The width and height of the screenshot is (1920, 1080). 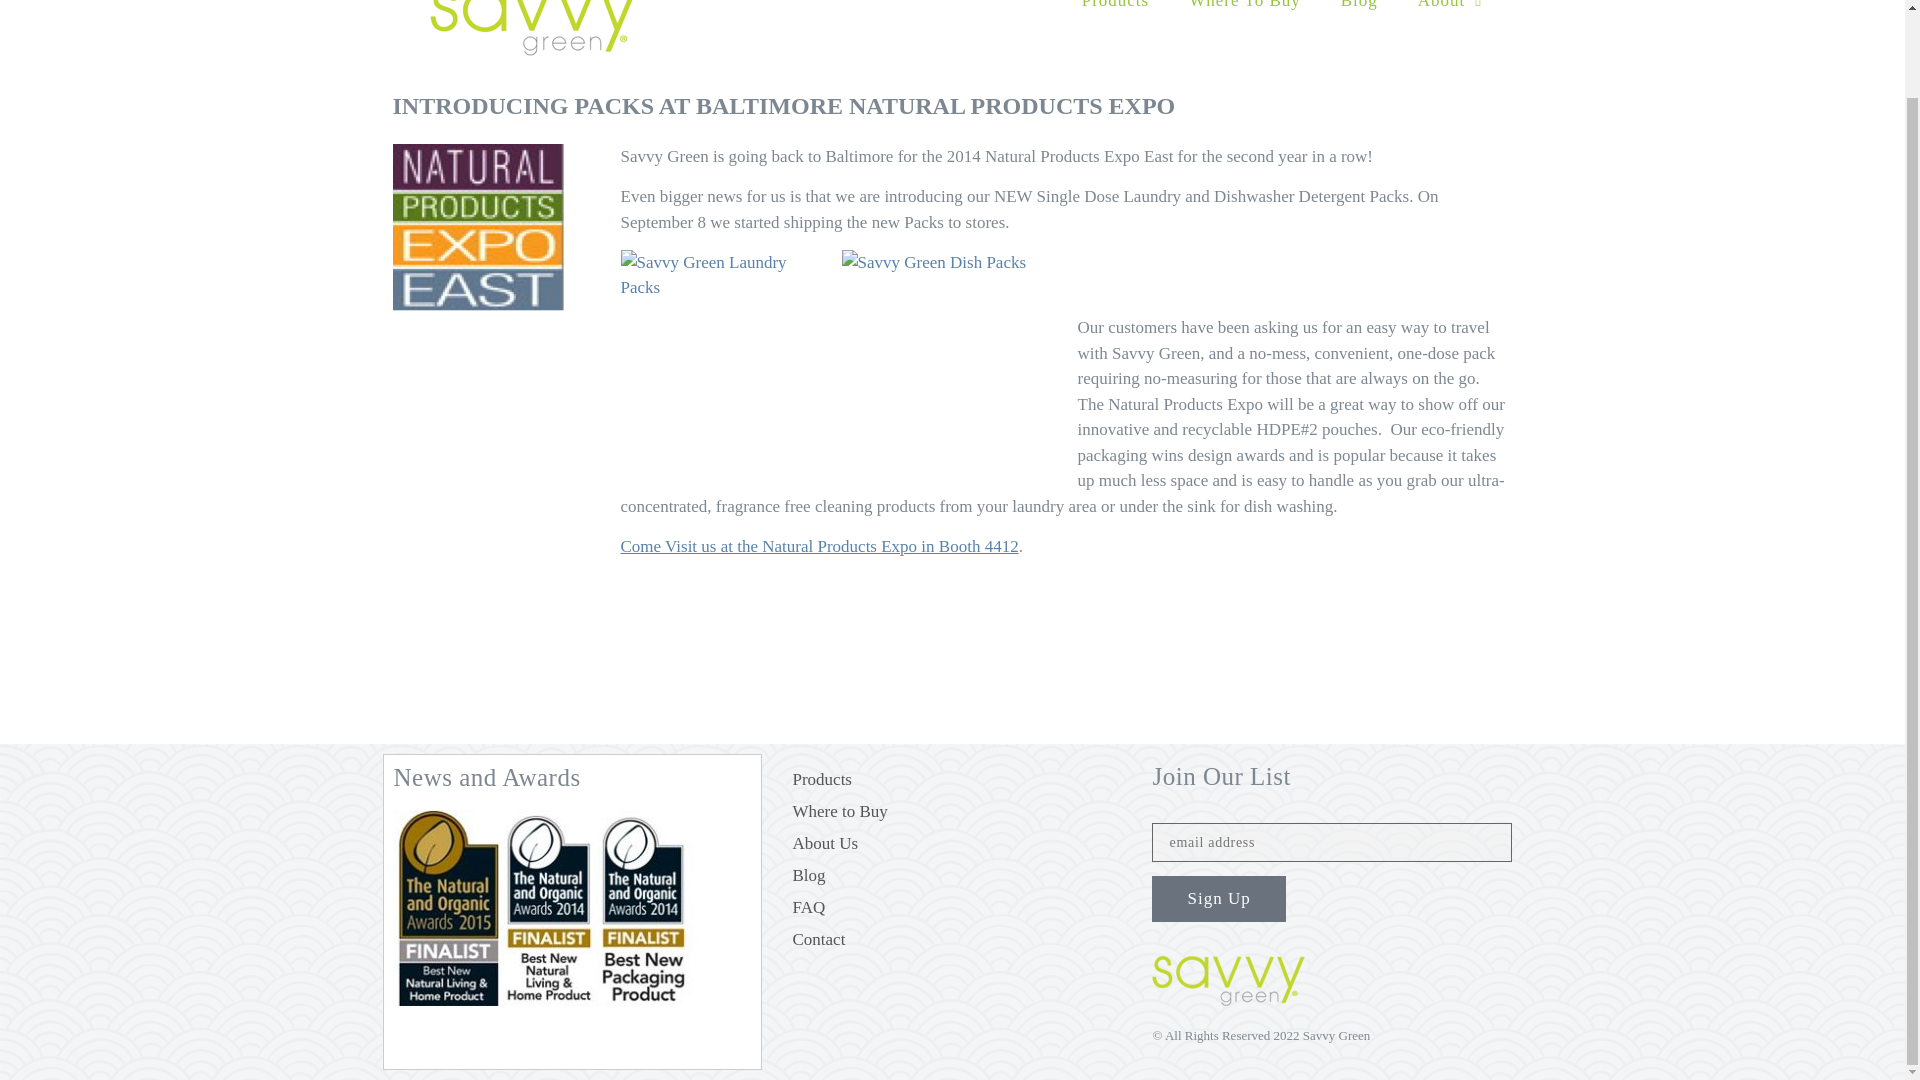 What do you see at coordinates (1244, 12) in the screenshot?
I see `Where To Buy` at bounding box center [1244, 12].